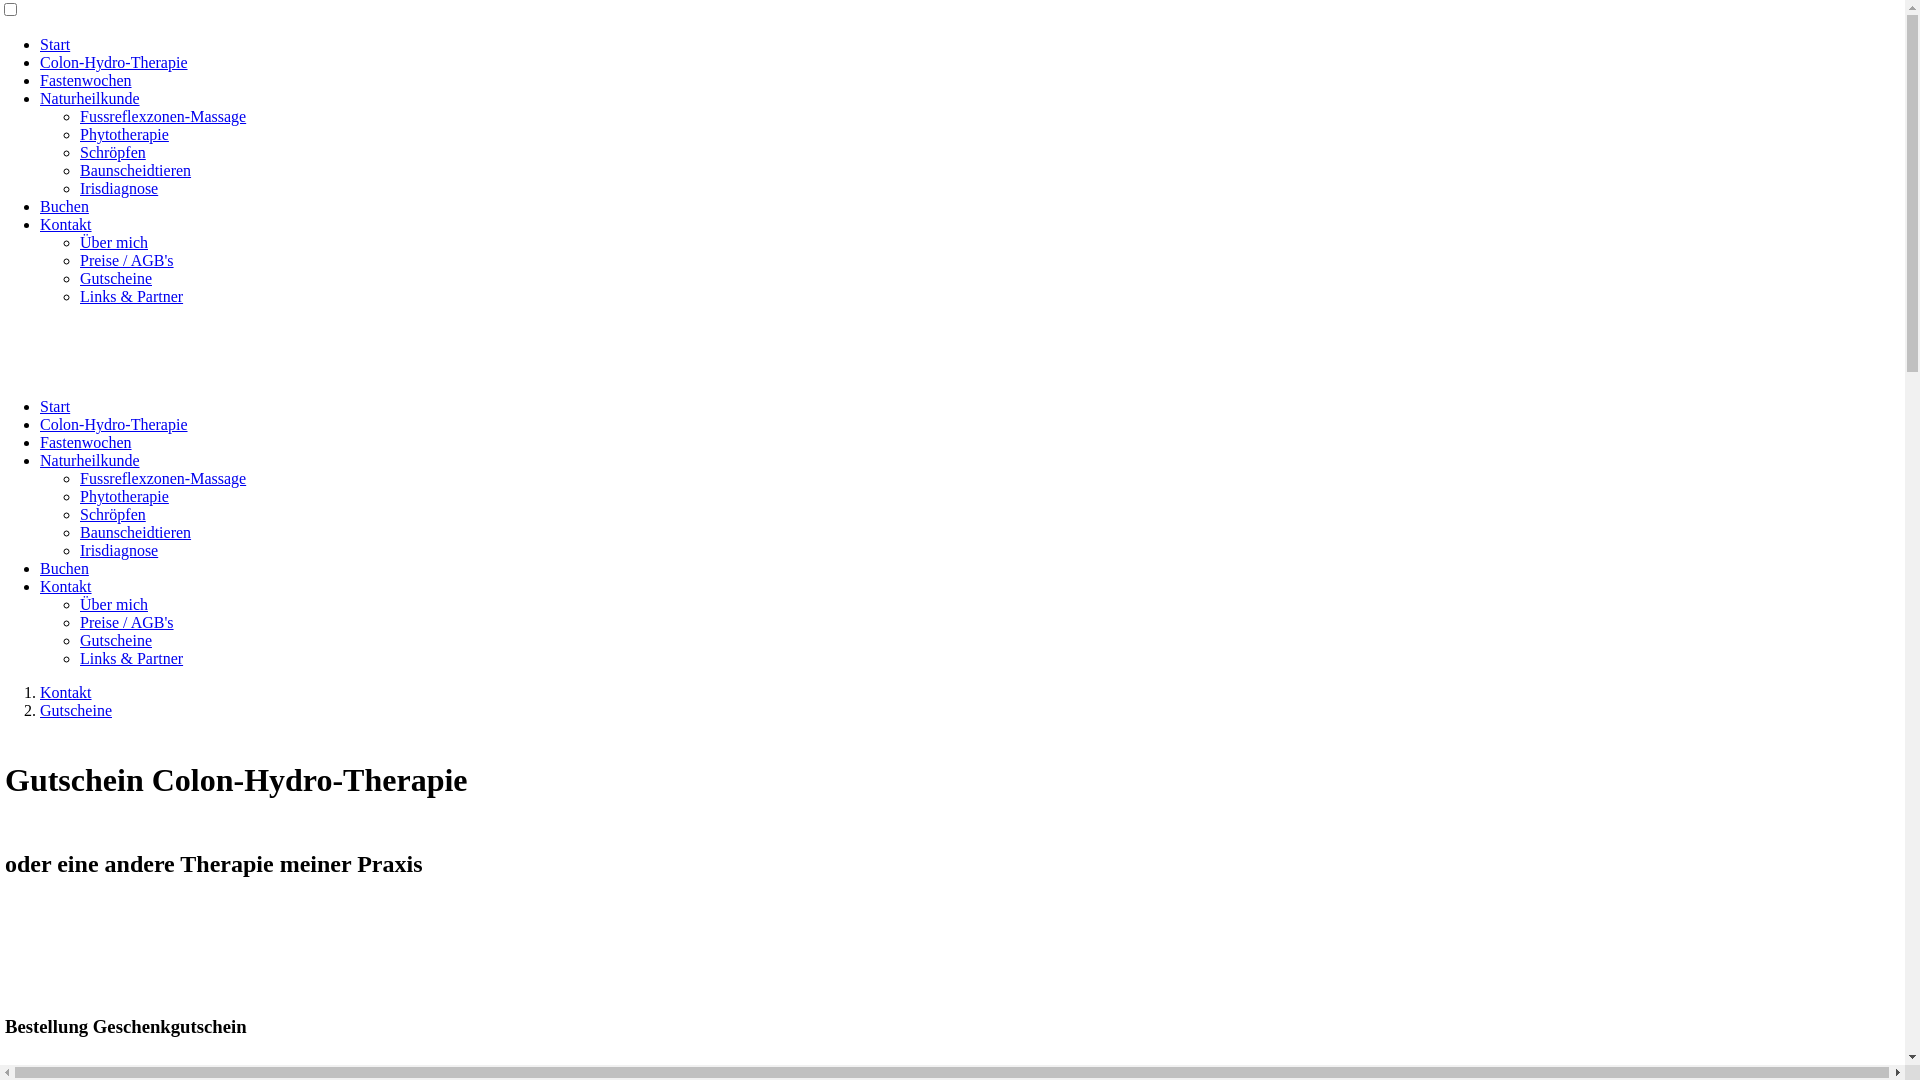 The width and height of the screenshot is (1920, 1080). I want to click on Fastenwochen, so click(86, 442).